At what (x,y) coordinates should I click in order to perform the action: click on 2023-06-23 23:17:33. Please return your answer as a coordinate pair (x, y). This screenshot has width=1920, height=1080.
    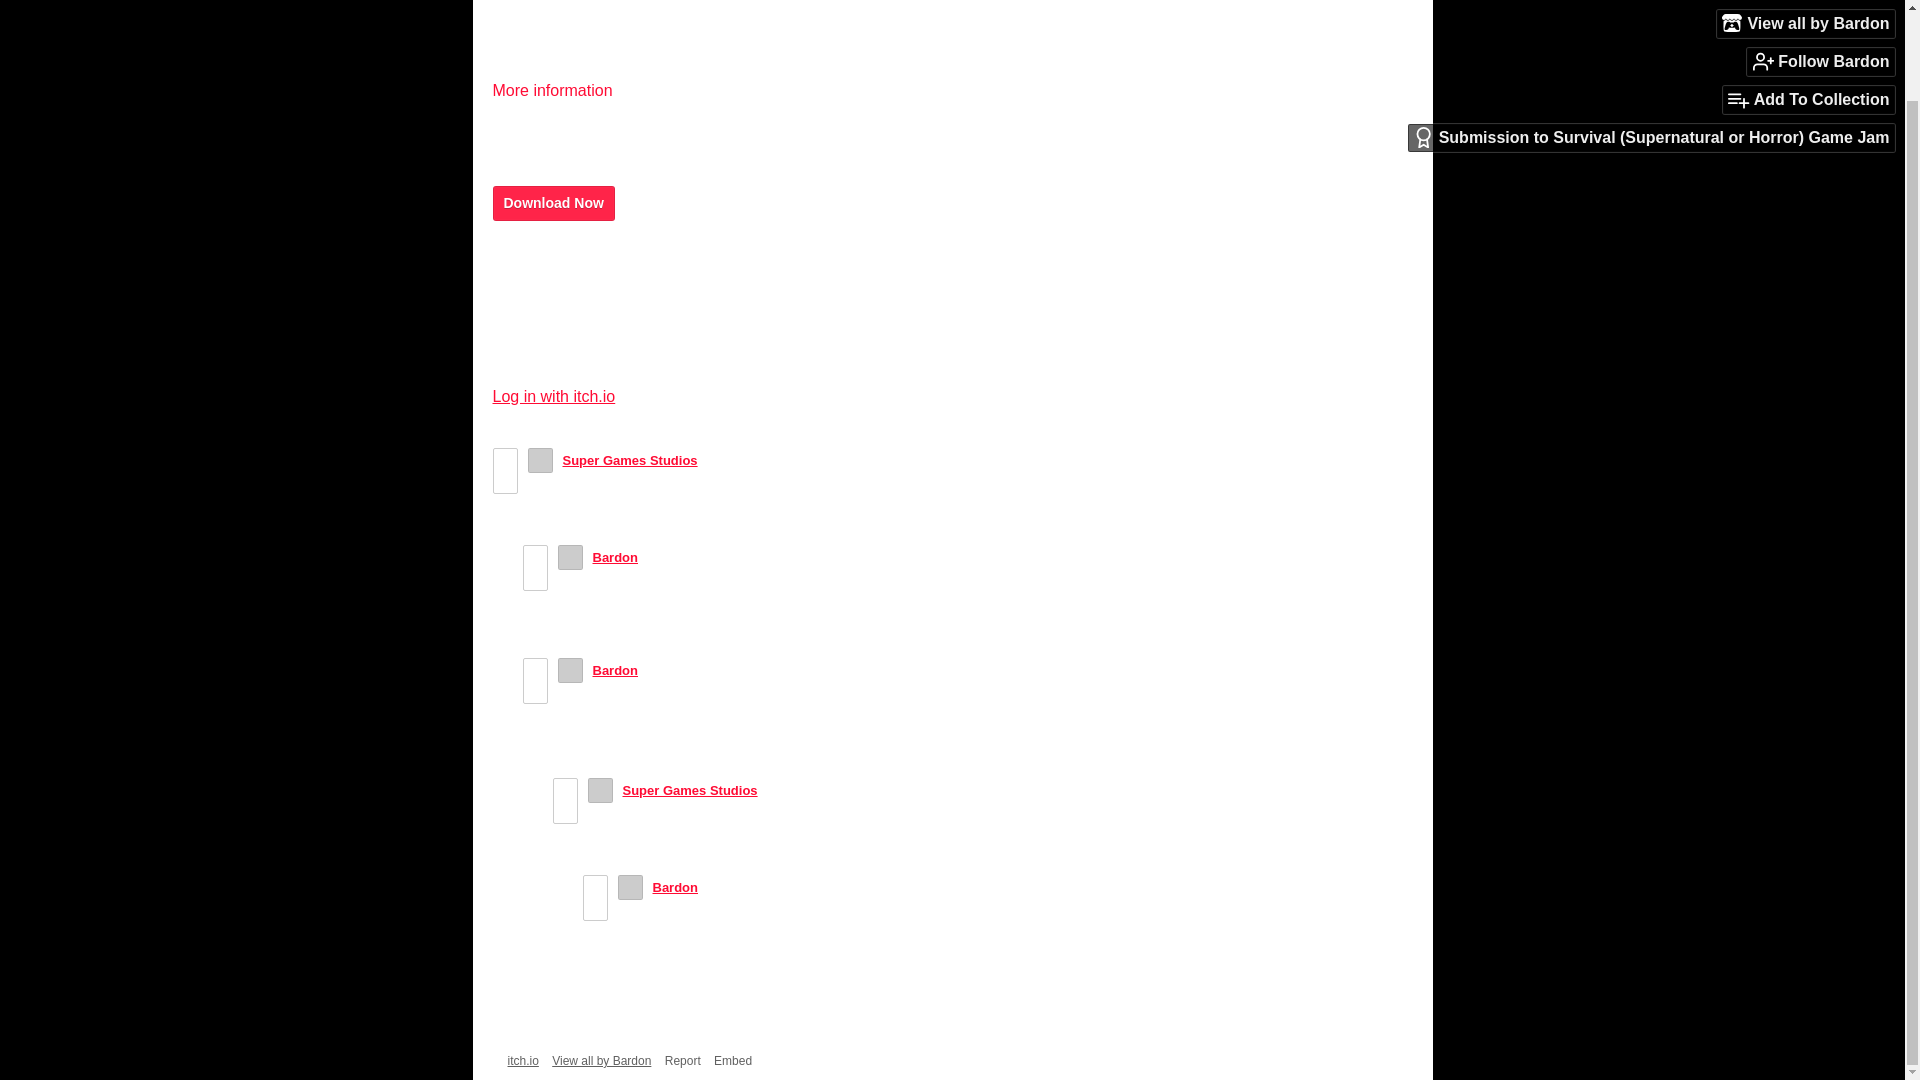
    Looking at the image, I should click on (678, 670).